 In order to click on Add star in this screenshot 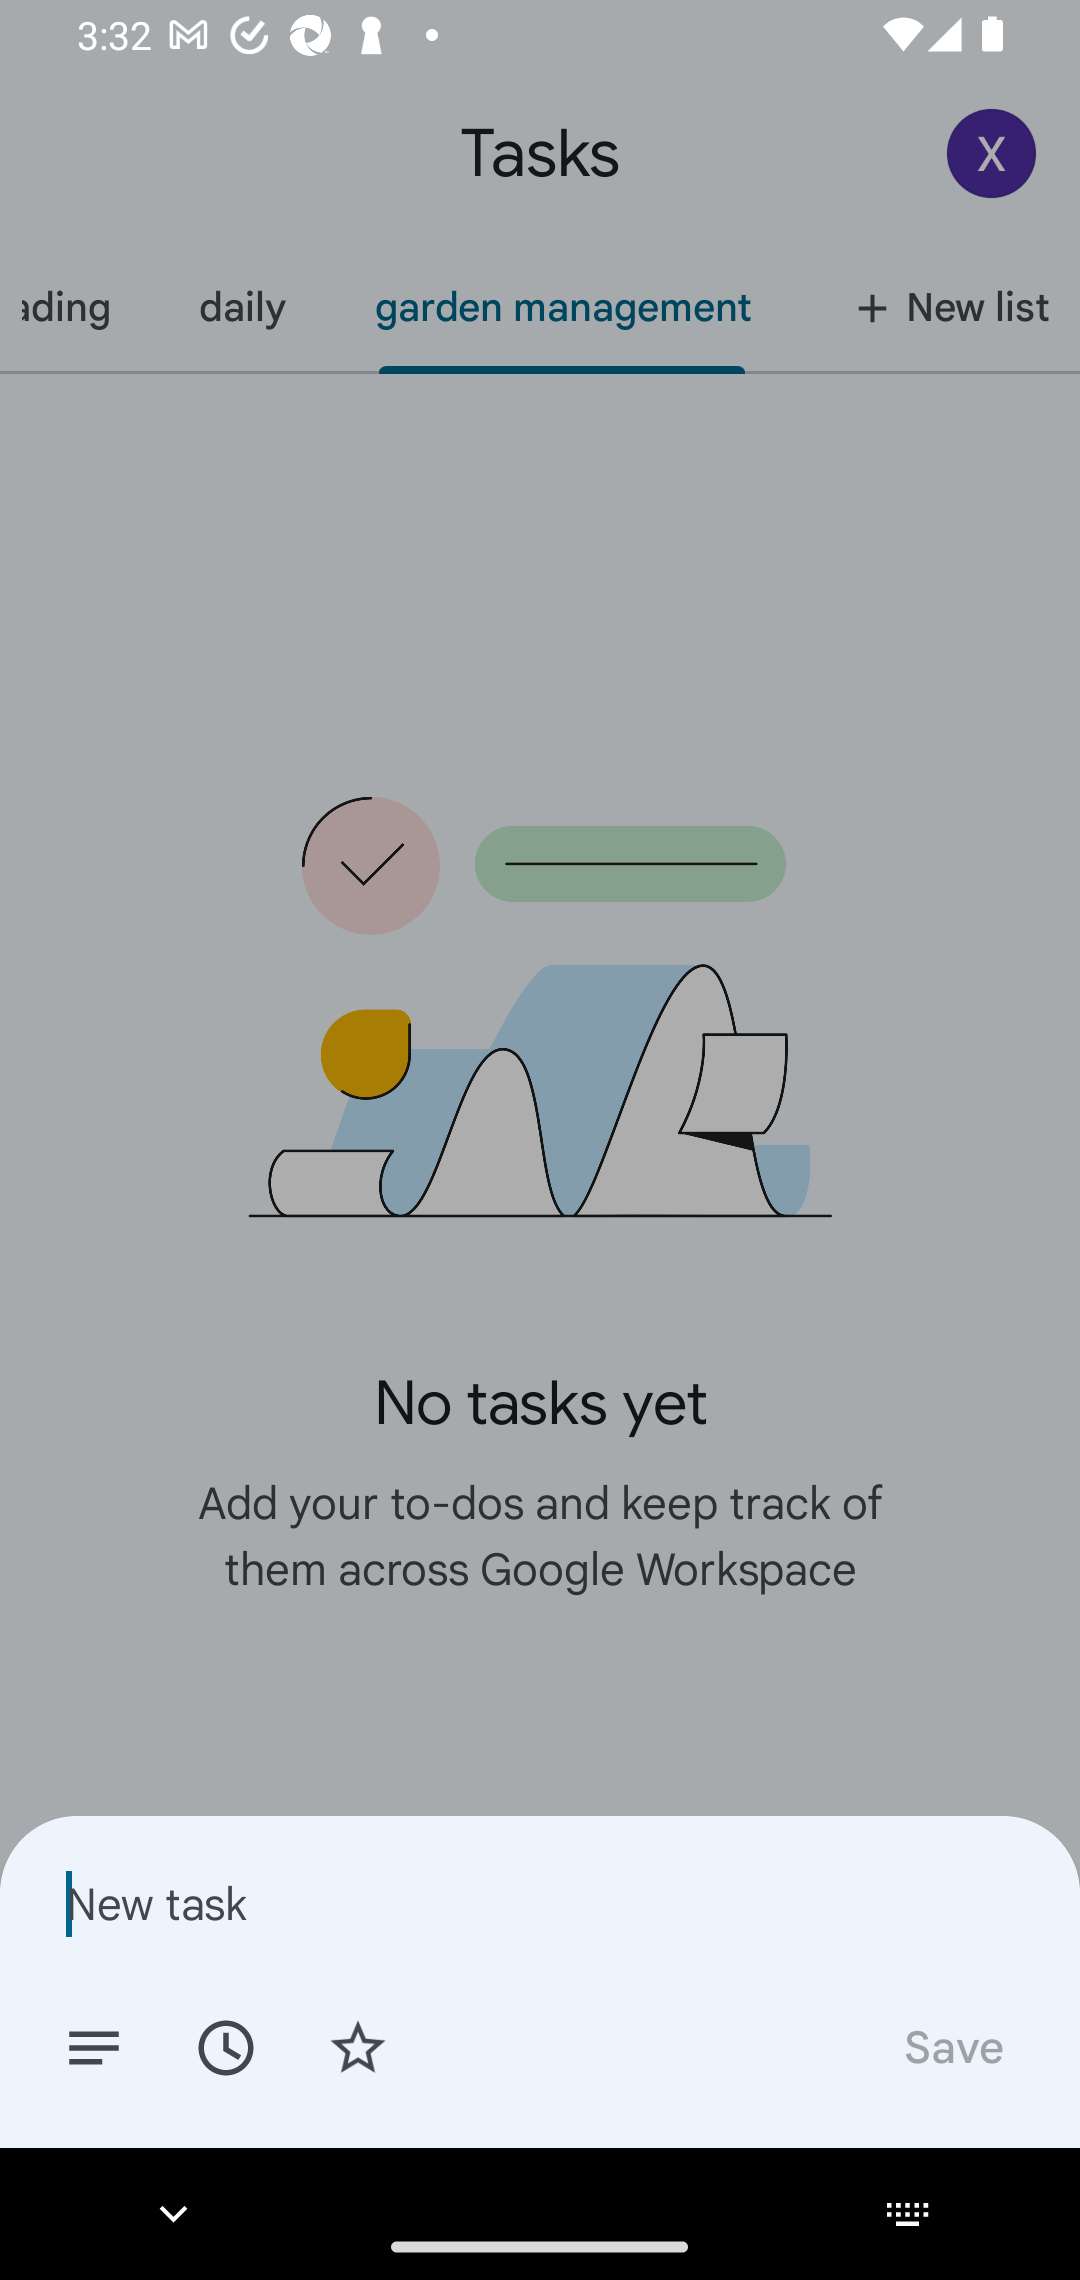, I will do `click(358, 2046)`.